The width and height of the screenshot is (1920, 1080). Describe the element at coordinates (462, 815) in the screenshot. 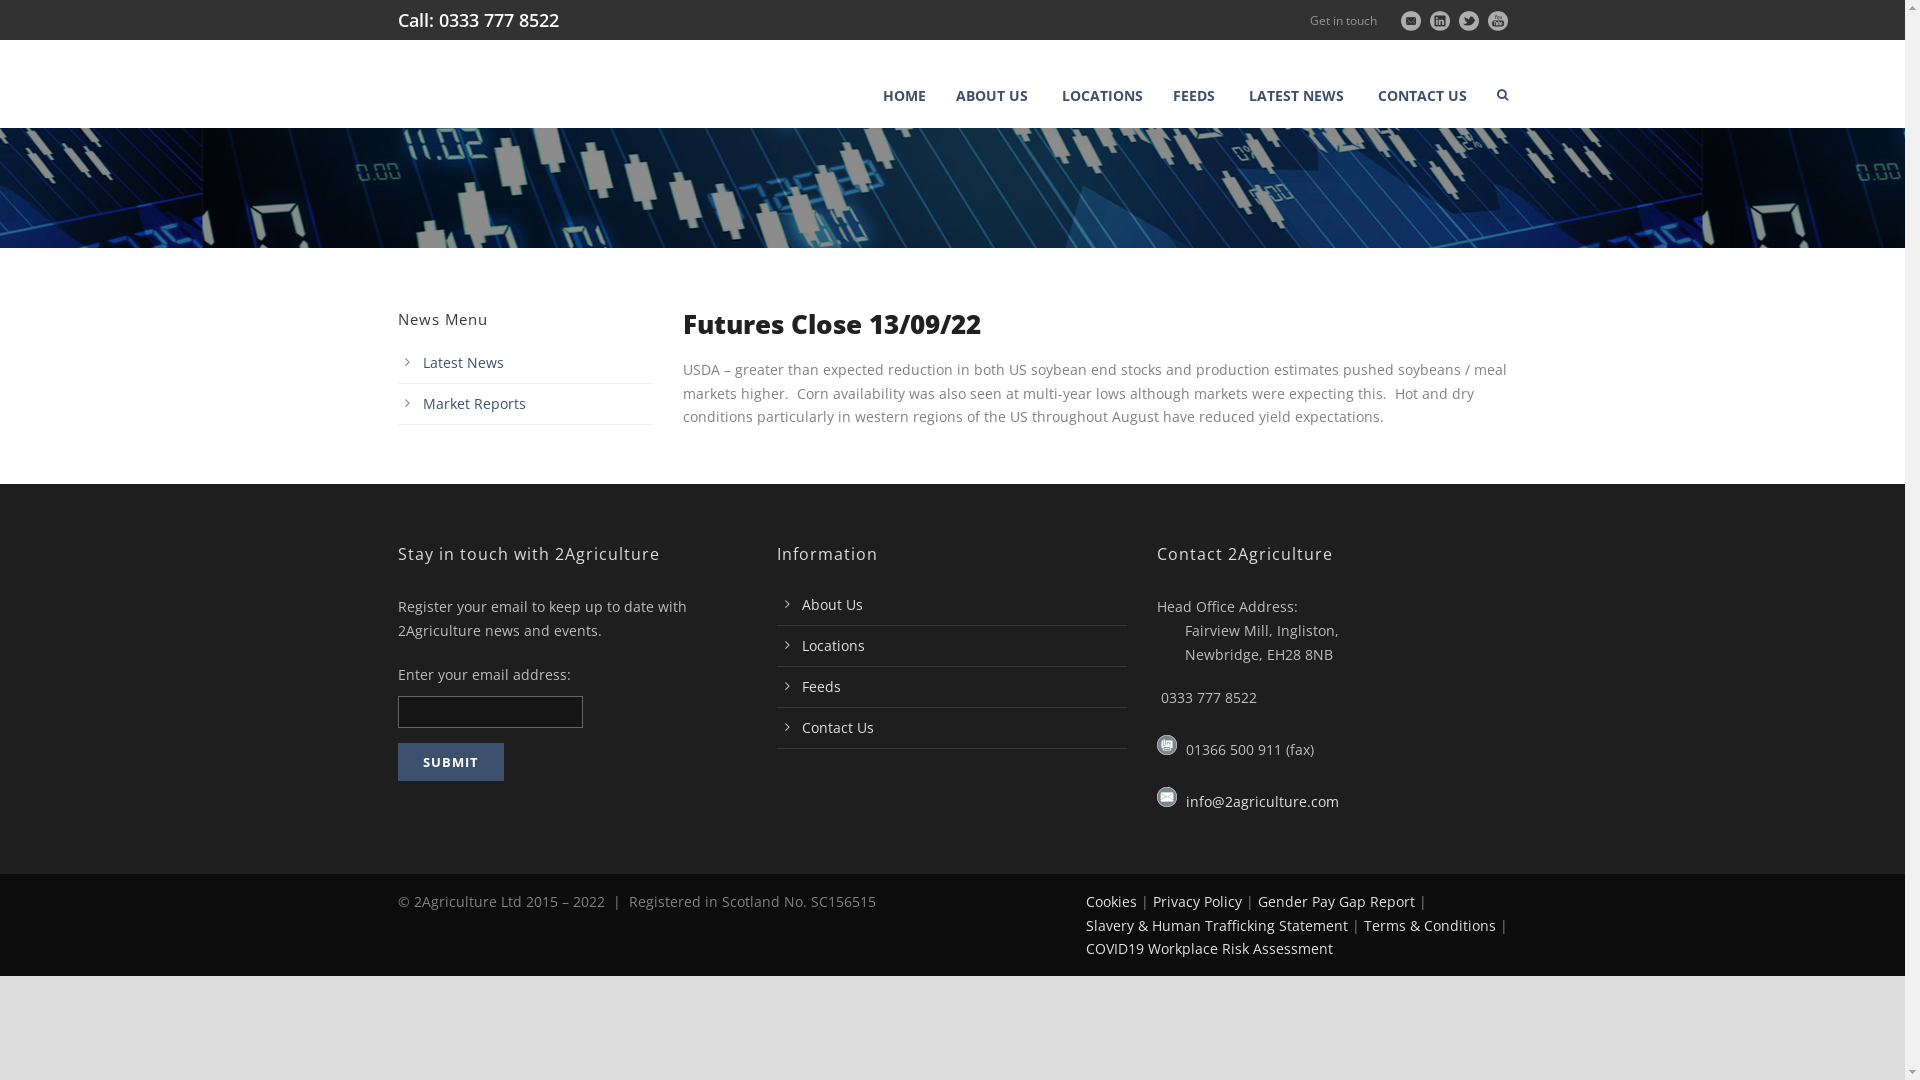

I see `Subscribe` at that location.